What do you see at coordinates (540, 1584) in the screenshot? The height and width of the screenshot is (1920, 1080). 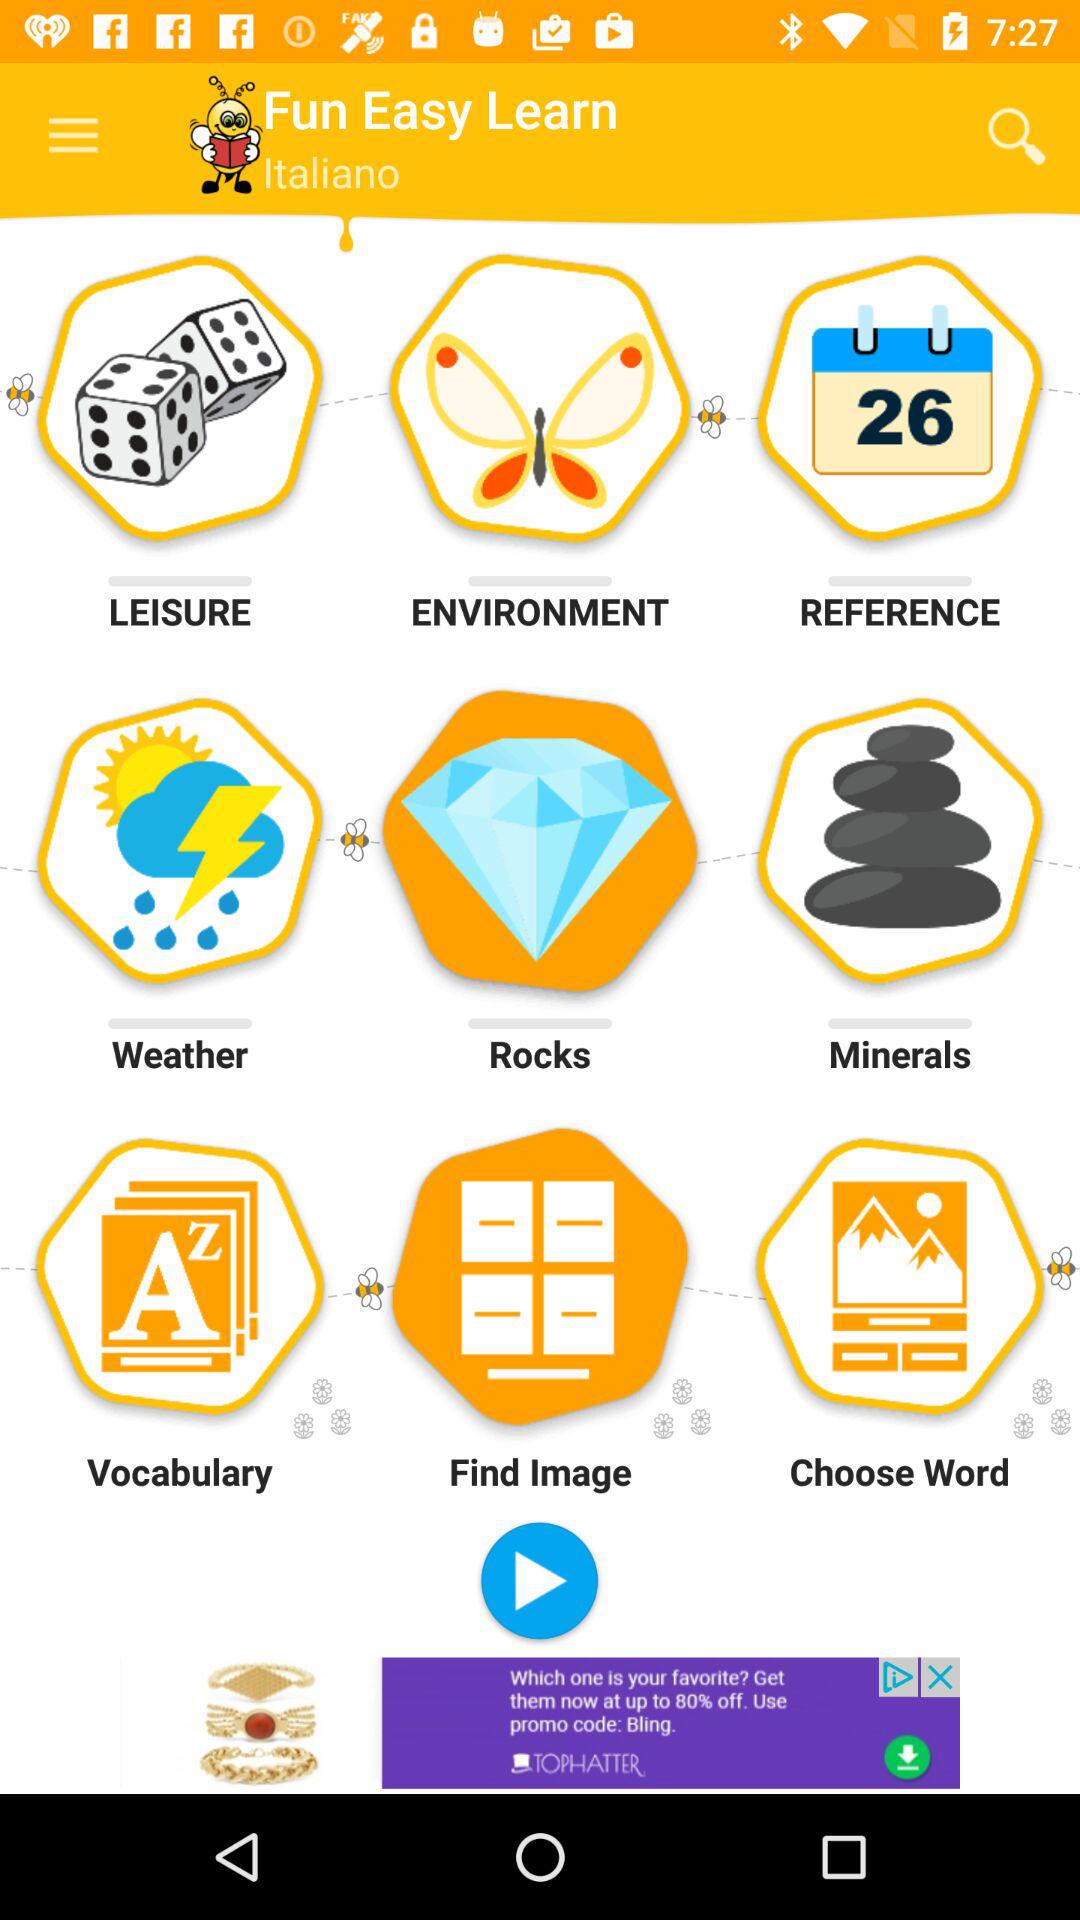 I see `next page` at bounding box center [540, 1584].